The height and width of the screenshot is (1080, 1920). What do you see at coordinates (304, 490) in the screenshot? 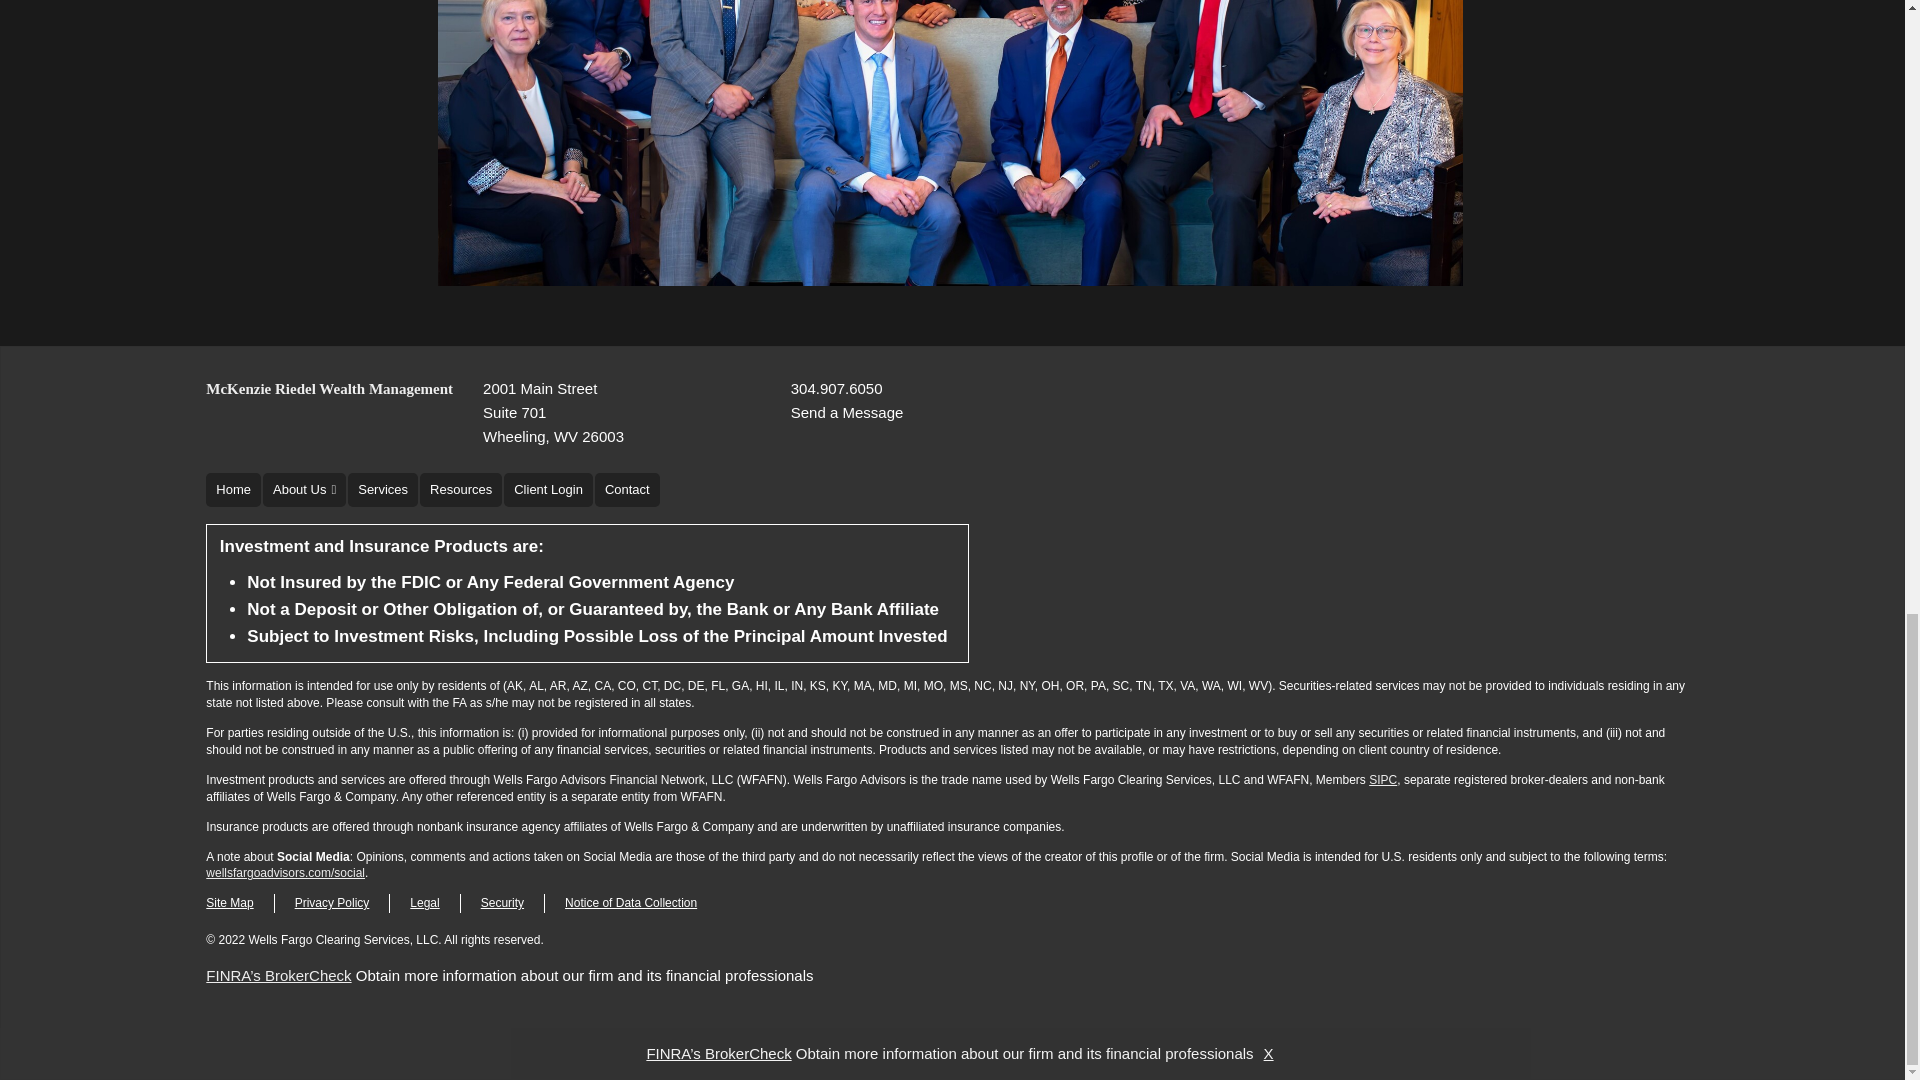
I see `About Us` at bounding box center [304, 490].